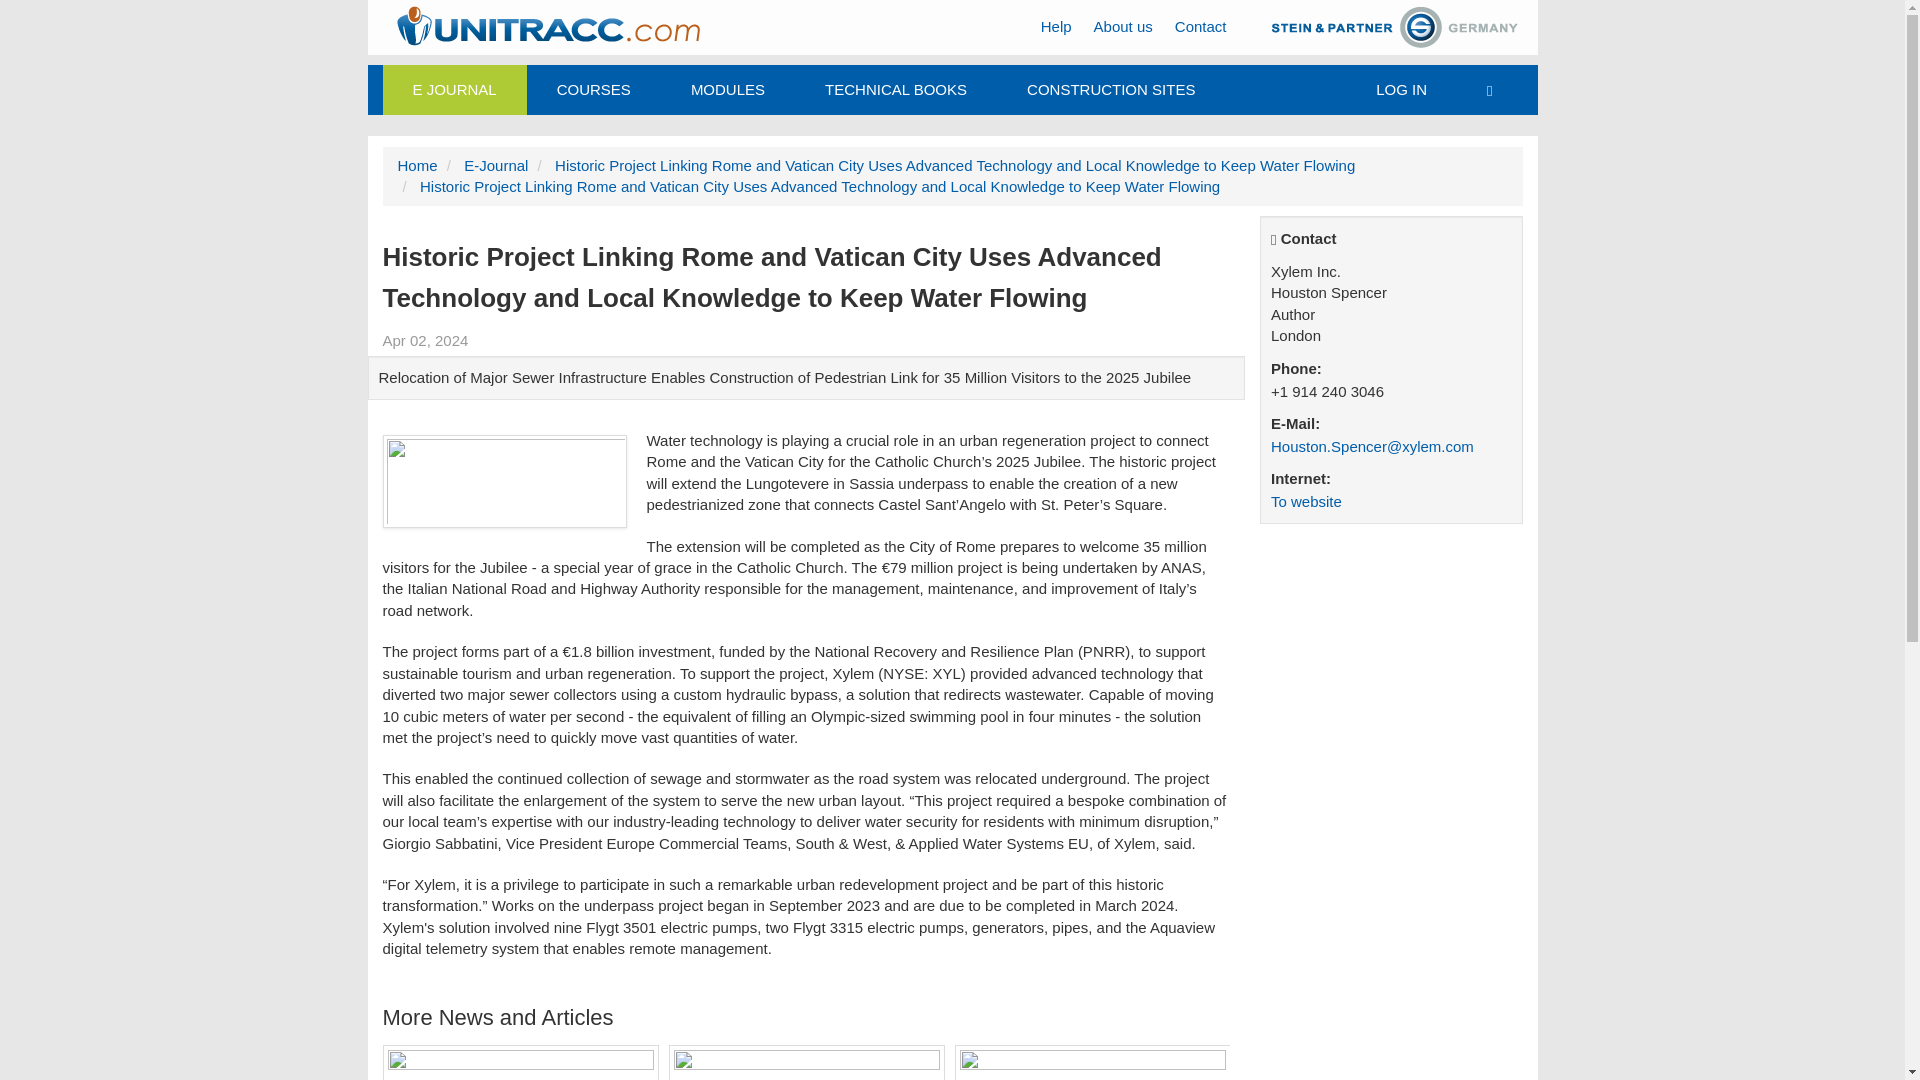  I want to click on Help, so click(1056, 26).